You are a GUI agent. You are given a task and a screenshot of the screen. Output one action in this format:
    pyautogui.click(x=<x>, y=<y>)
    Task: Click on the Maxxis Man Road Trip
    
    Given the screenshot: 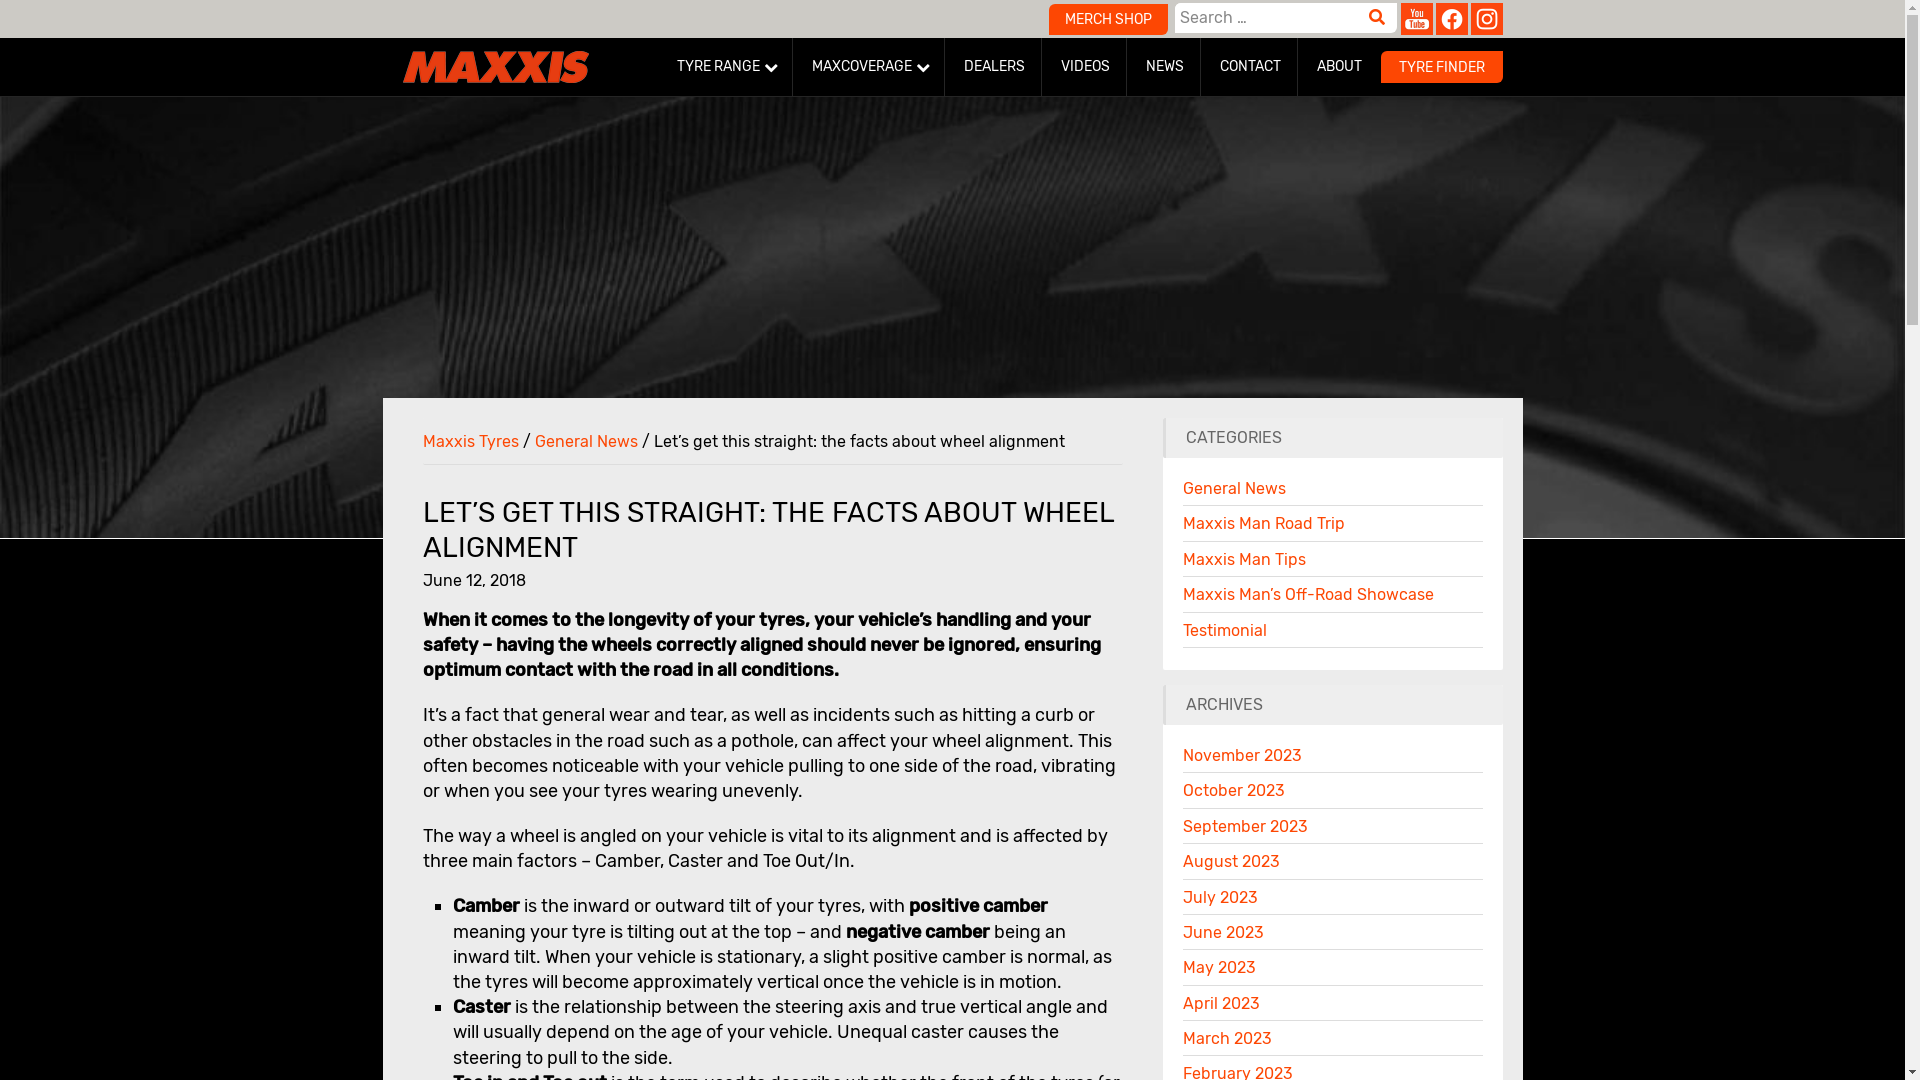 What is the action you would take?
    pyautogui.click(x=1263, y=524)
    